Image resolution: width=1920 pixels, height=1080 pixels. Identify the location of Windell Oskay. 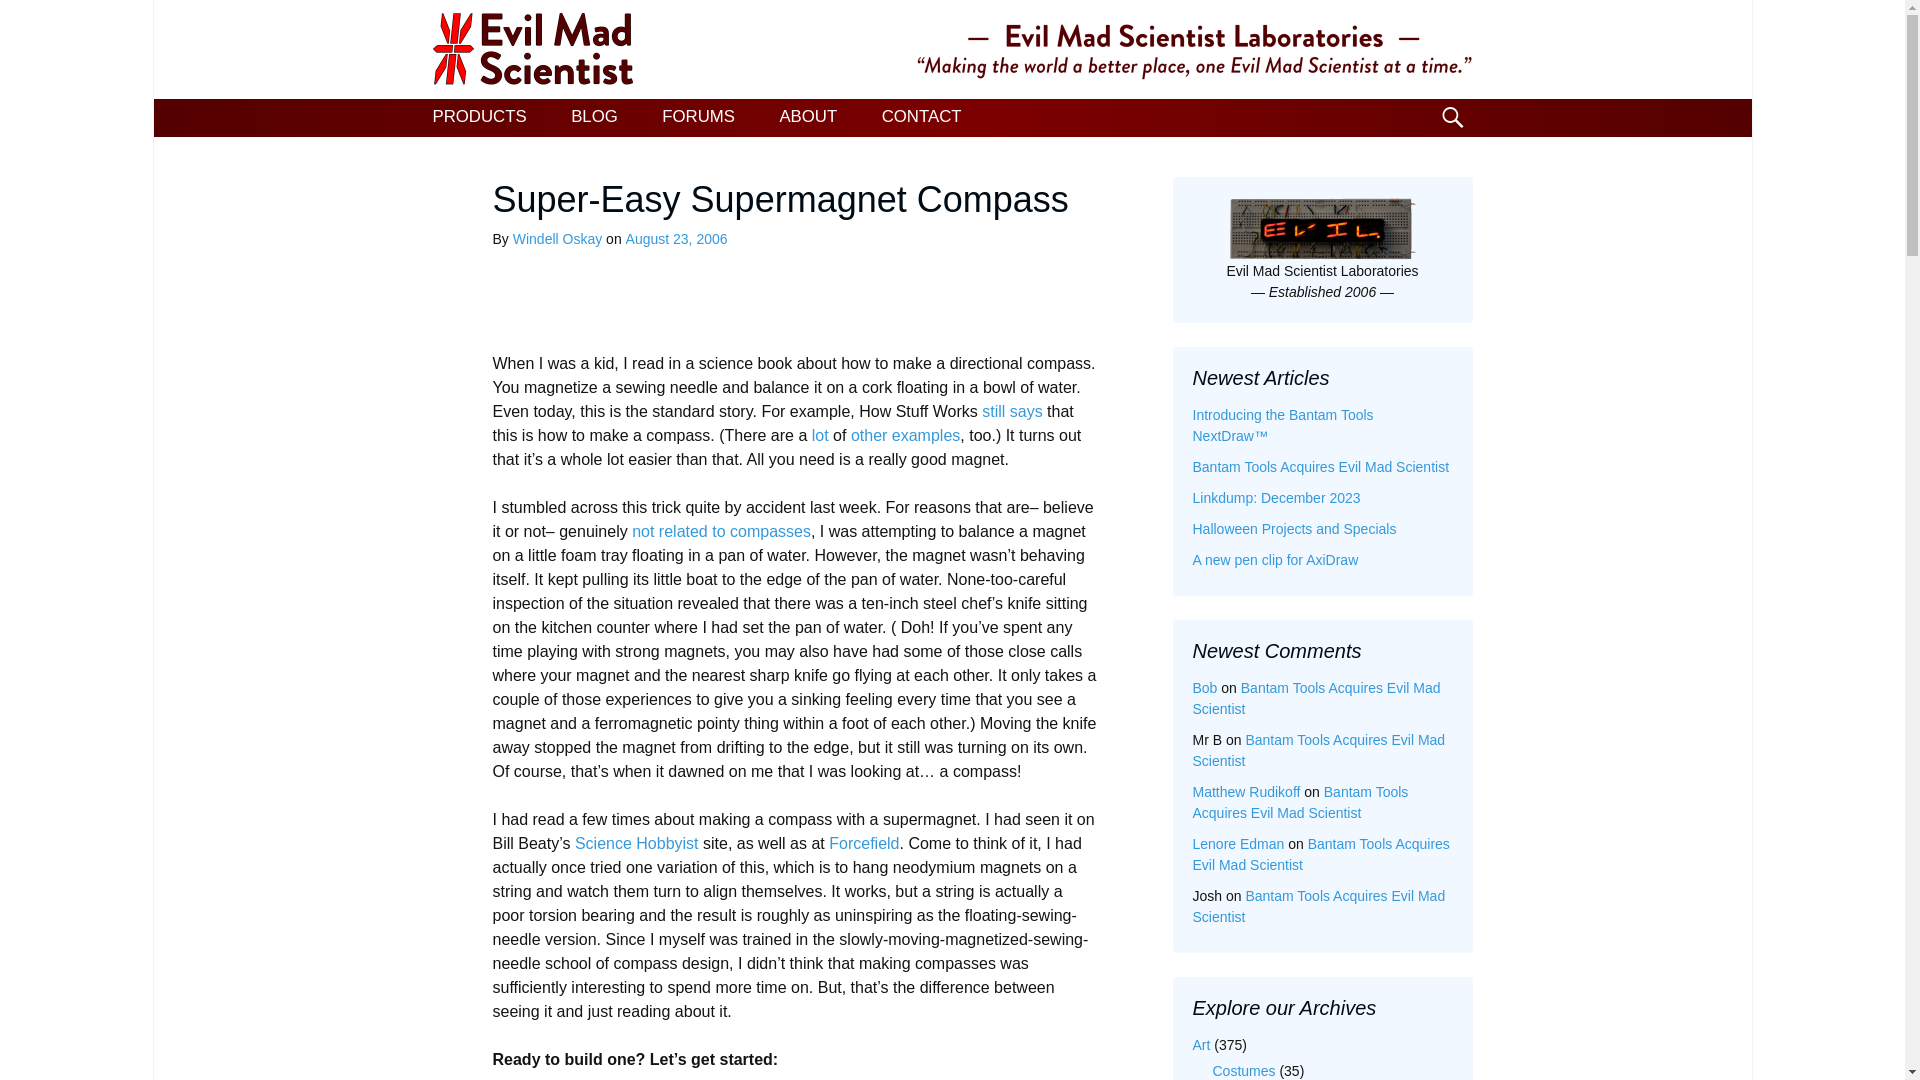
(557, 239).